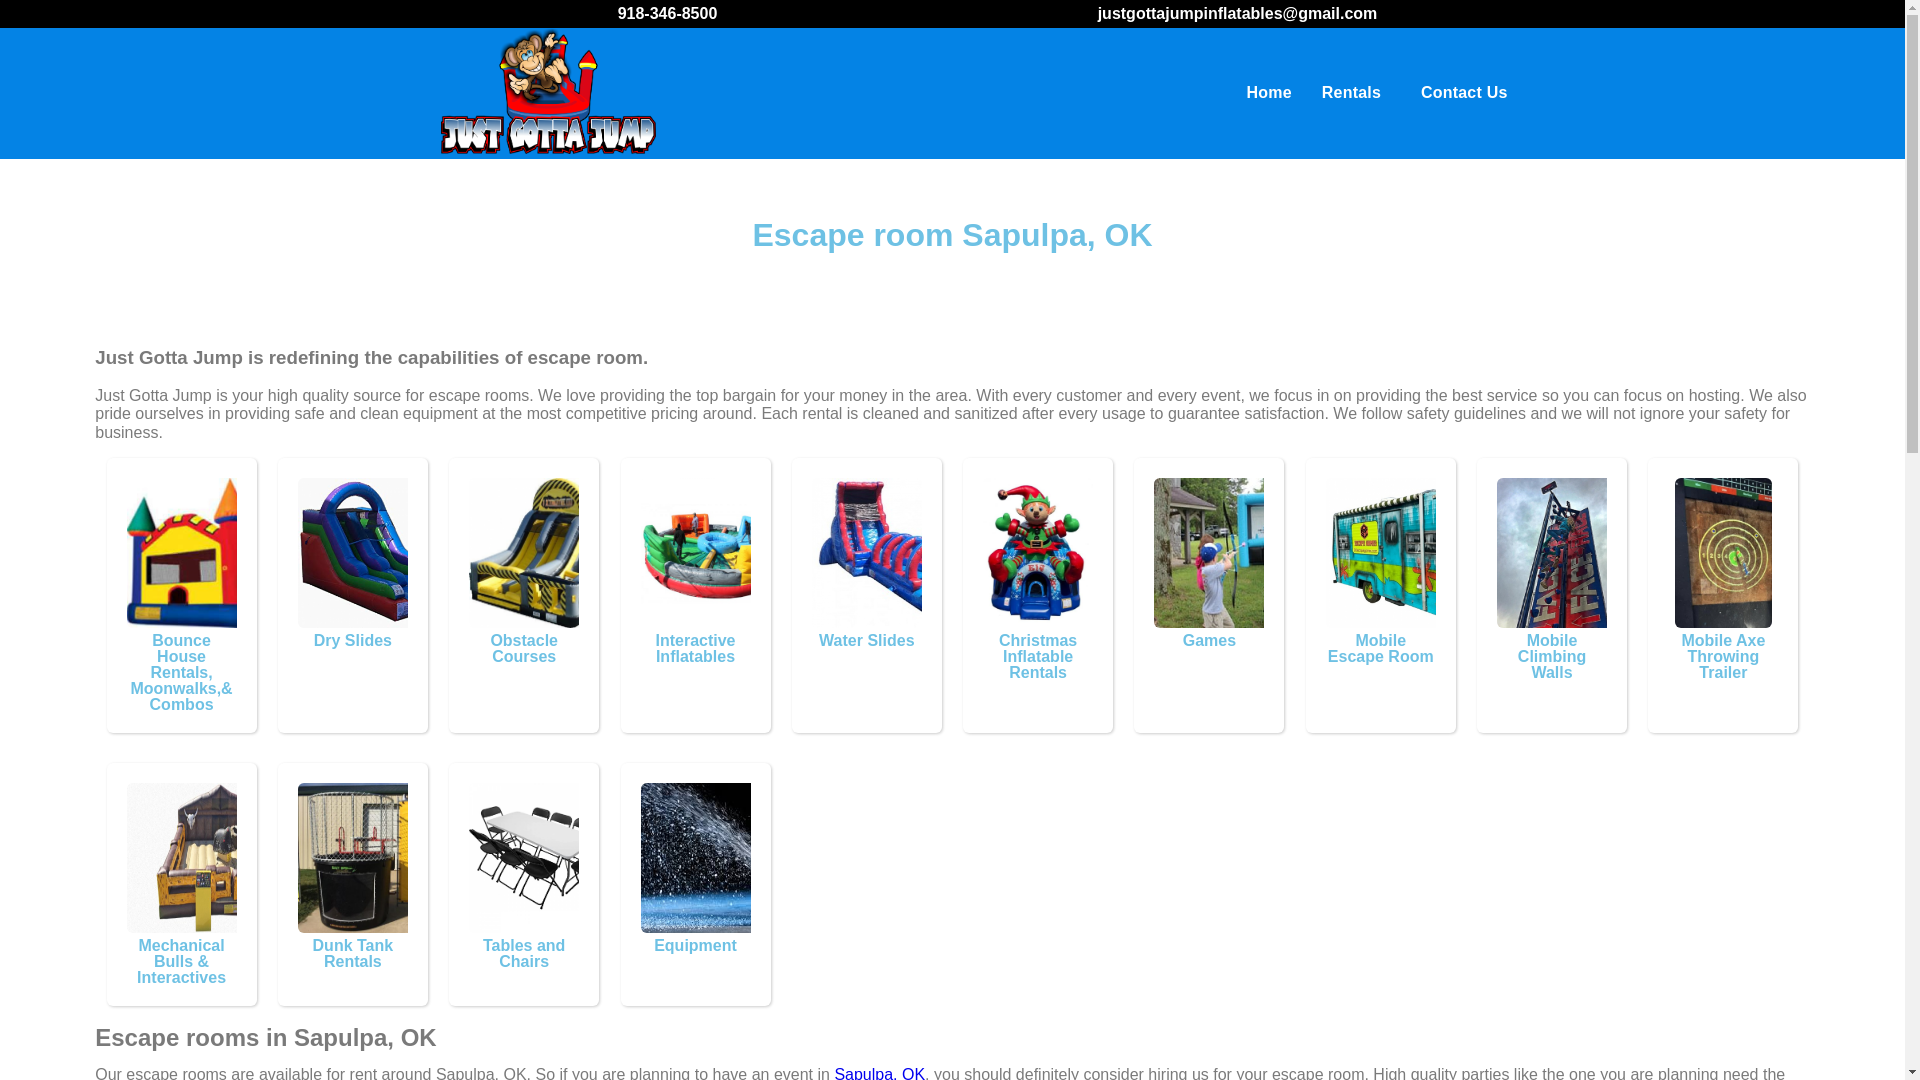 This screenshot has height=1080, width=1920. I want to click on Rentals, so click(1356, 92).